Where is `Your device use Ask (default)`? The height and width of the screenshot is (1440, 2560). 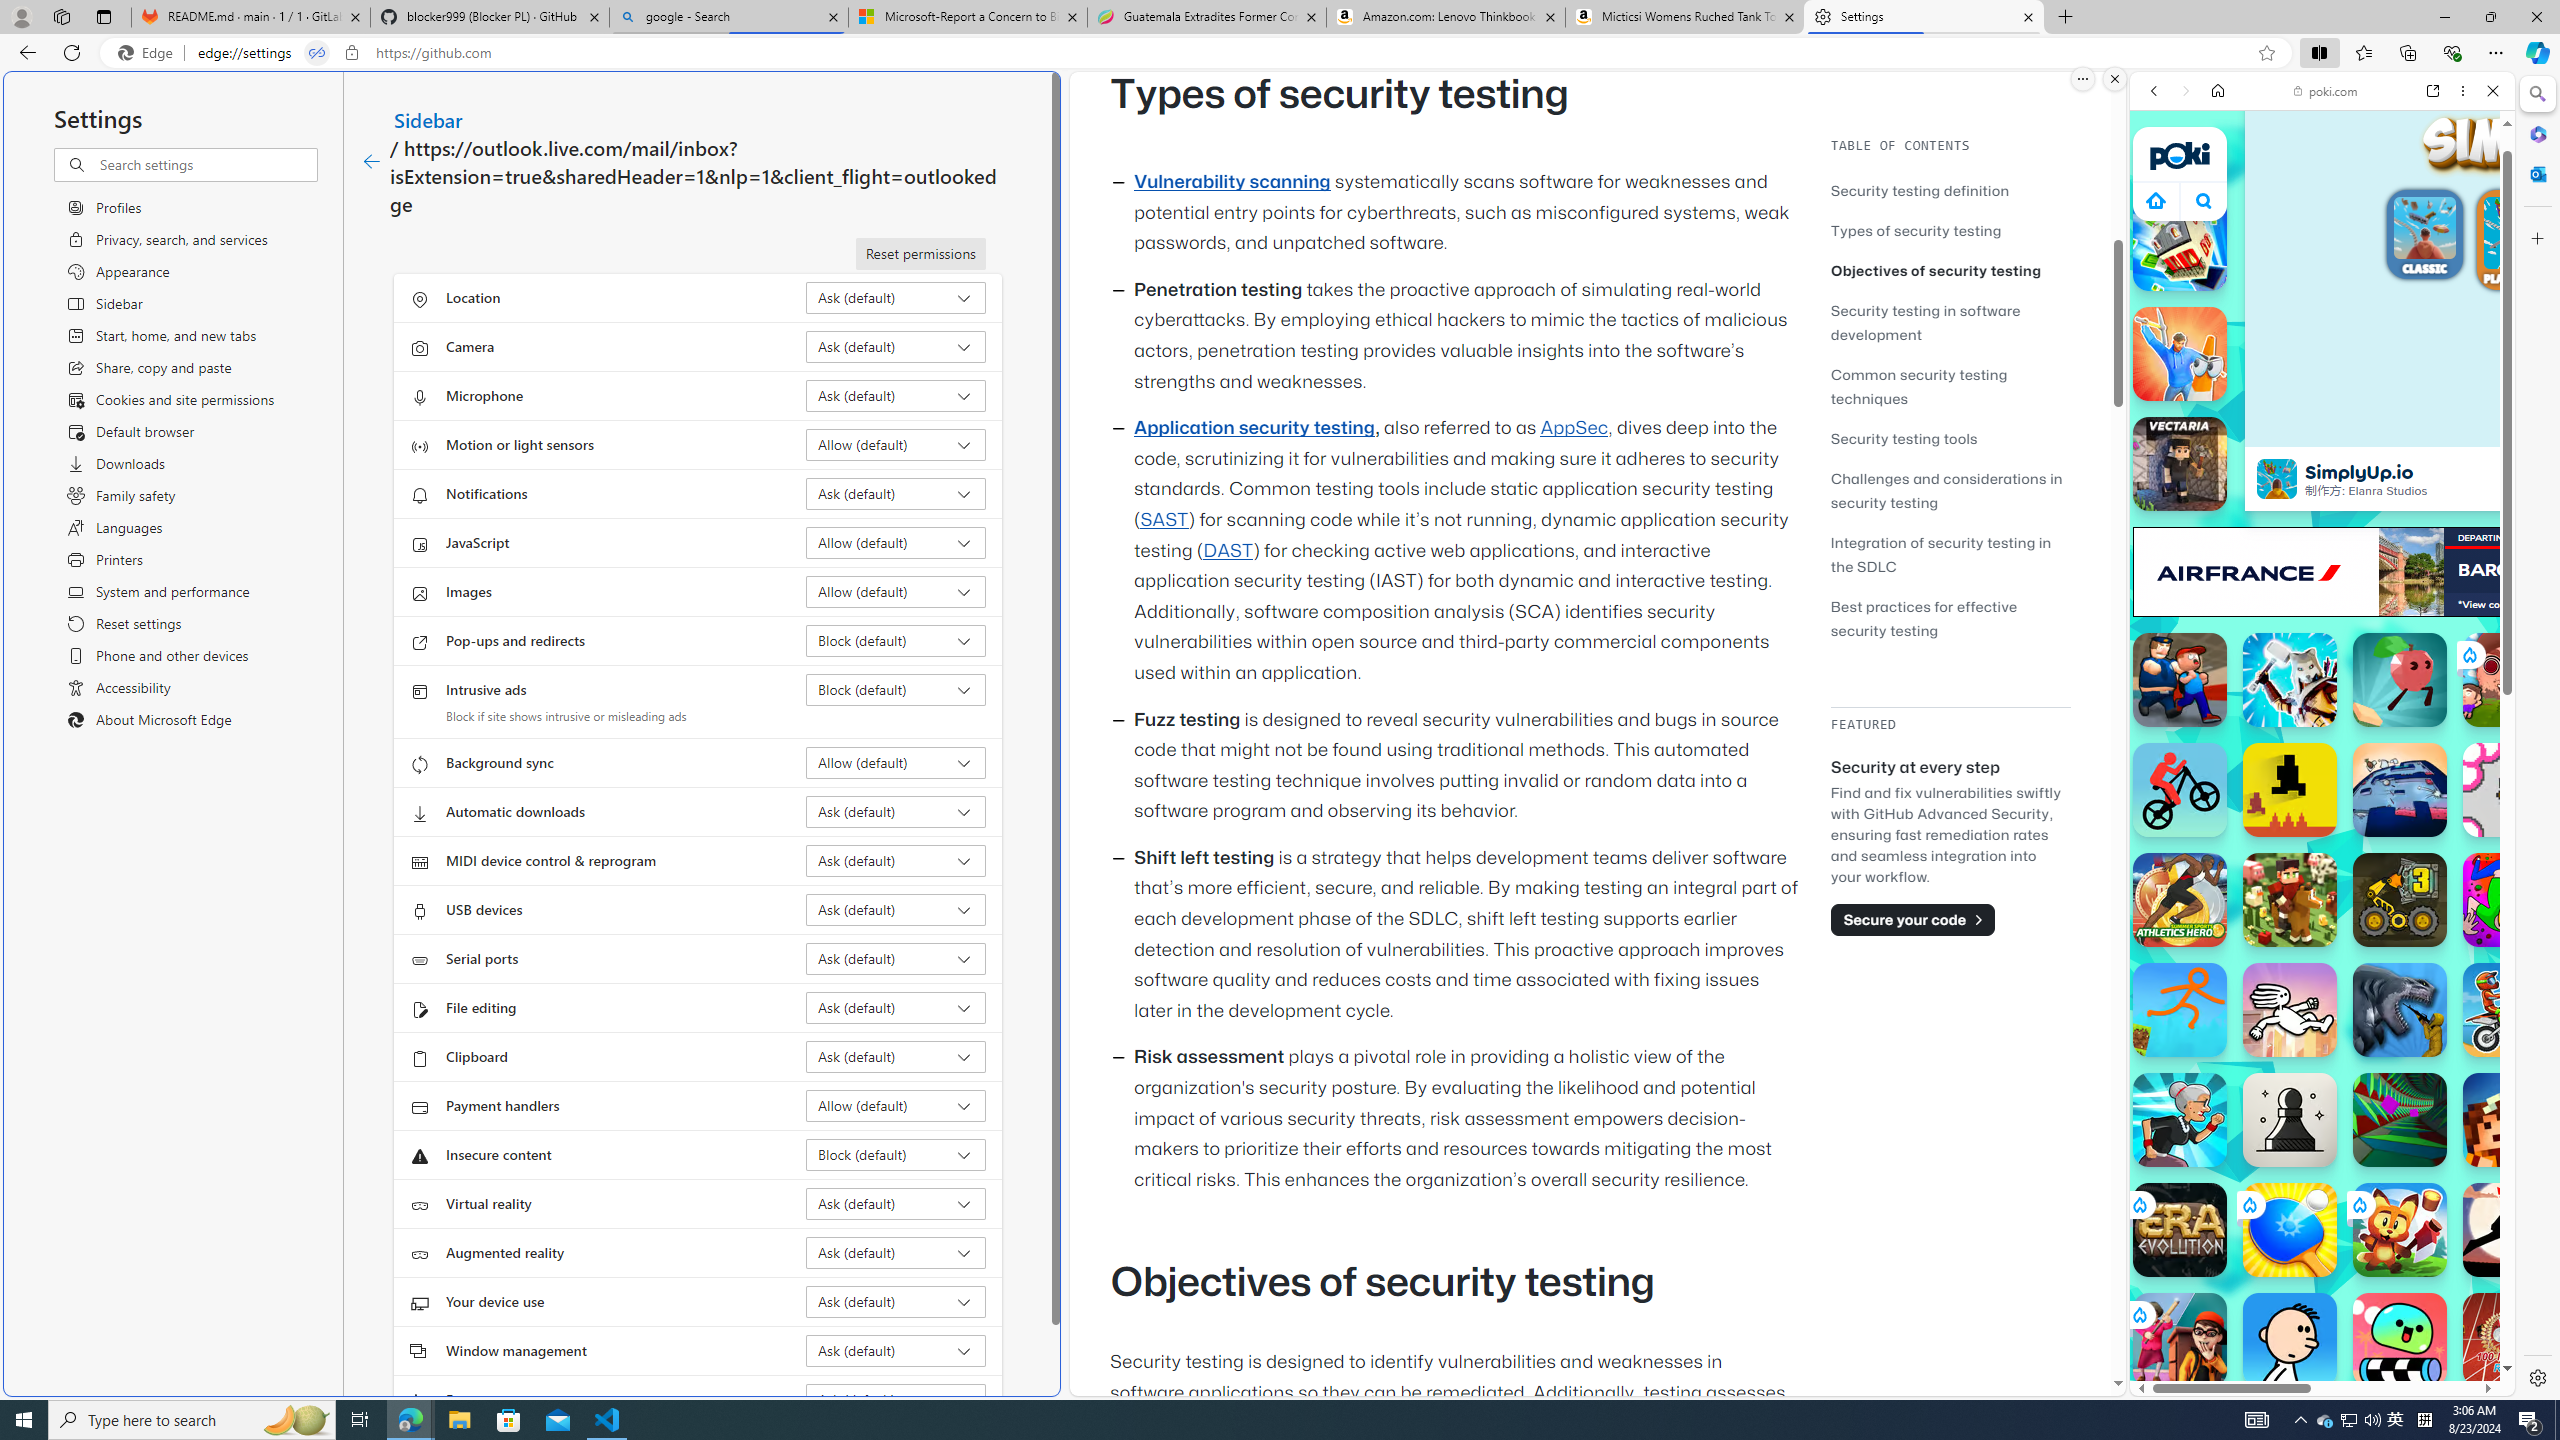
Your device use Ask (default) is located at coordinates (896, 1301).